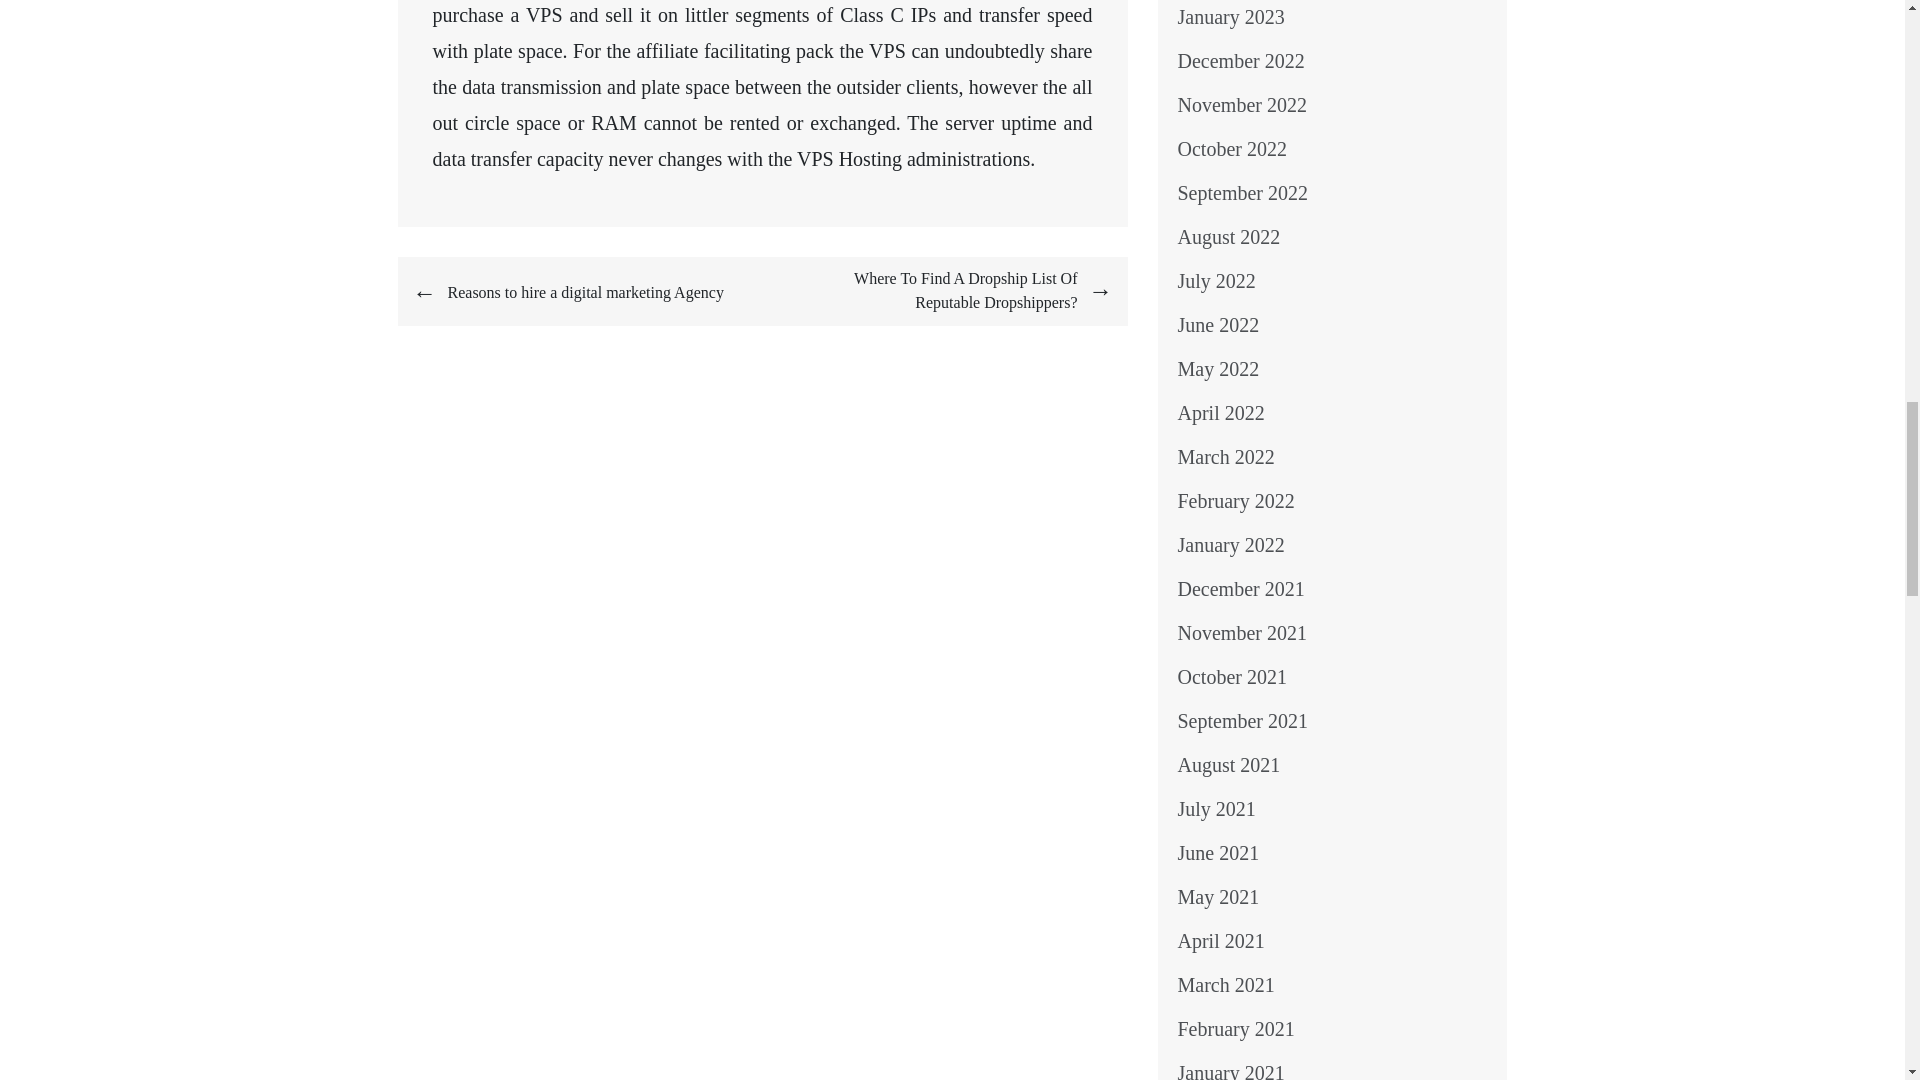 This screenshot has width=1920, height=1080. Describe the element at coordinates (1244, 193) in the screenshot. I see `September 2022` at that location.